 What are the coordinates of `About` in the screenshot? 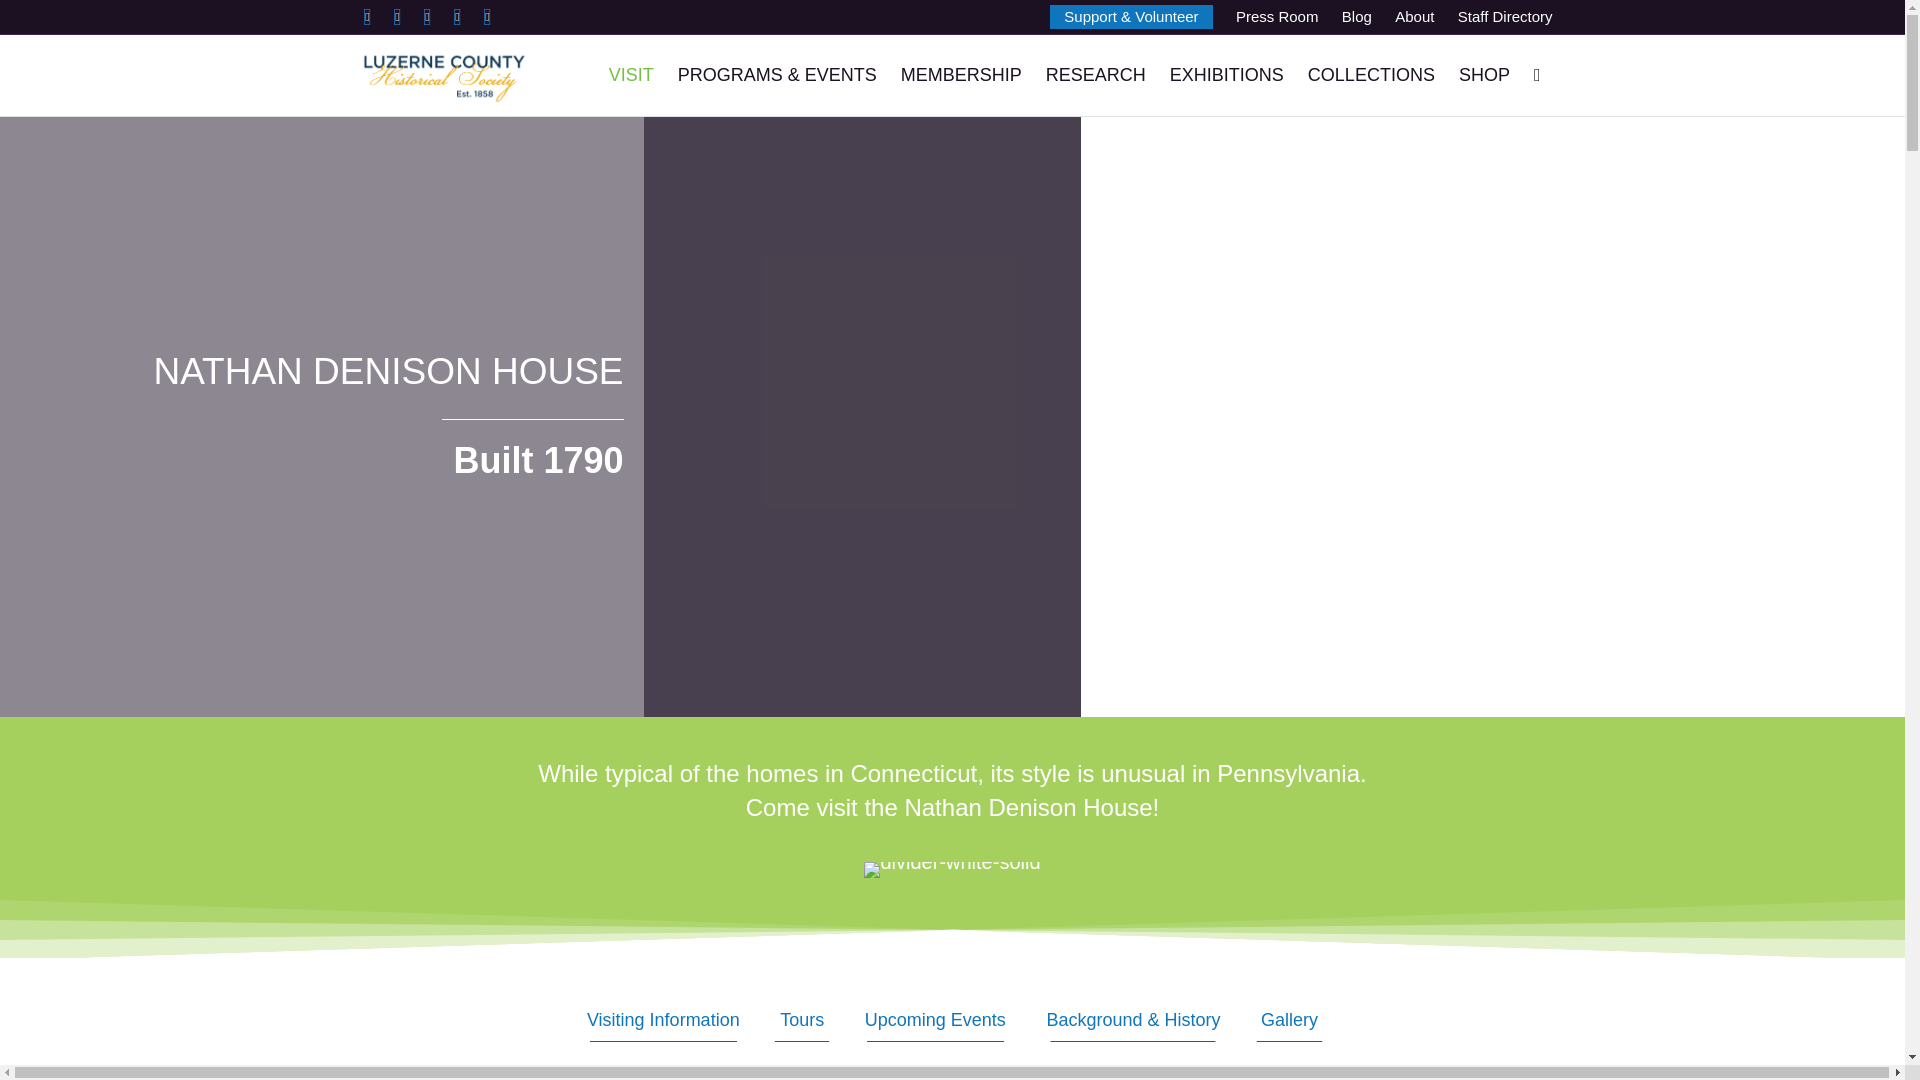 It's located at (1414, 16).